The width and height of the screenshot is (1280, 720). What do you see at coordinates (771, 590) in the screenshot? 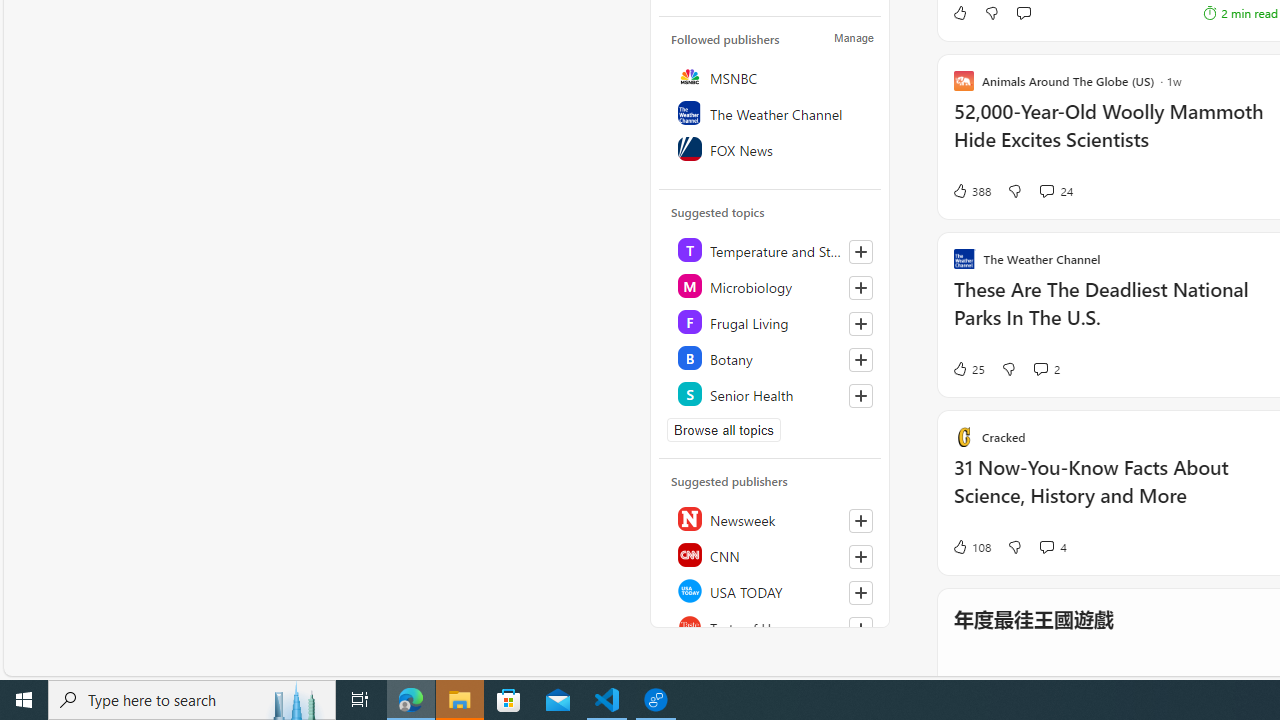
I see `USA TODAY` at bounding box center [771, 590].